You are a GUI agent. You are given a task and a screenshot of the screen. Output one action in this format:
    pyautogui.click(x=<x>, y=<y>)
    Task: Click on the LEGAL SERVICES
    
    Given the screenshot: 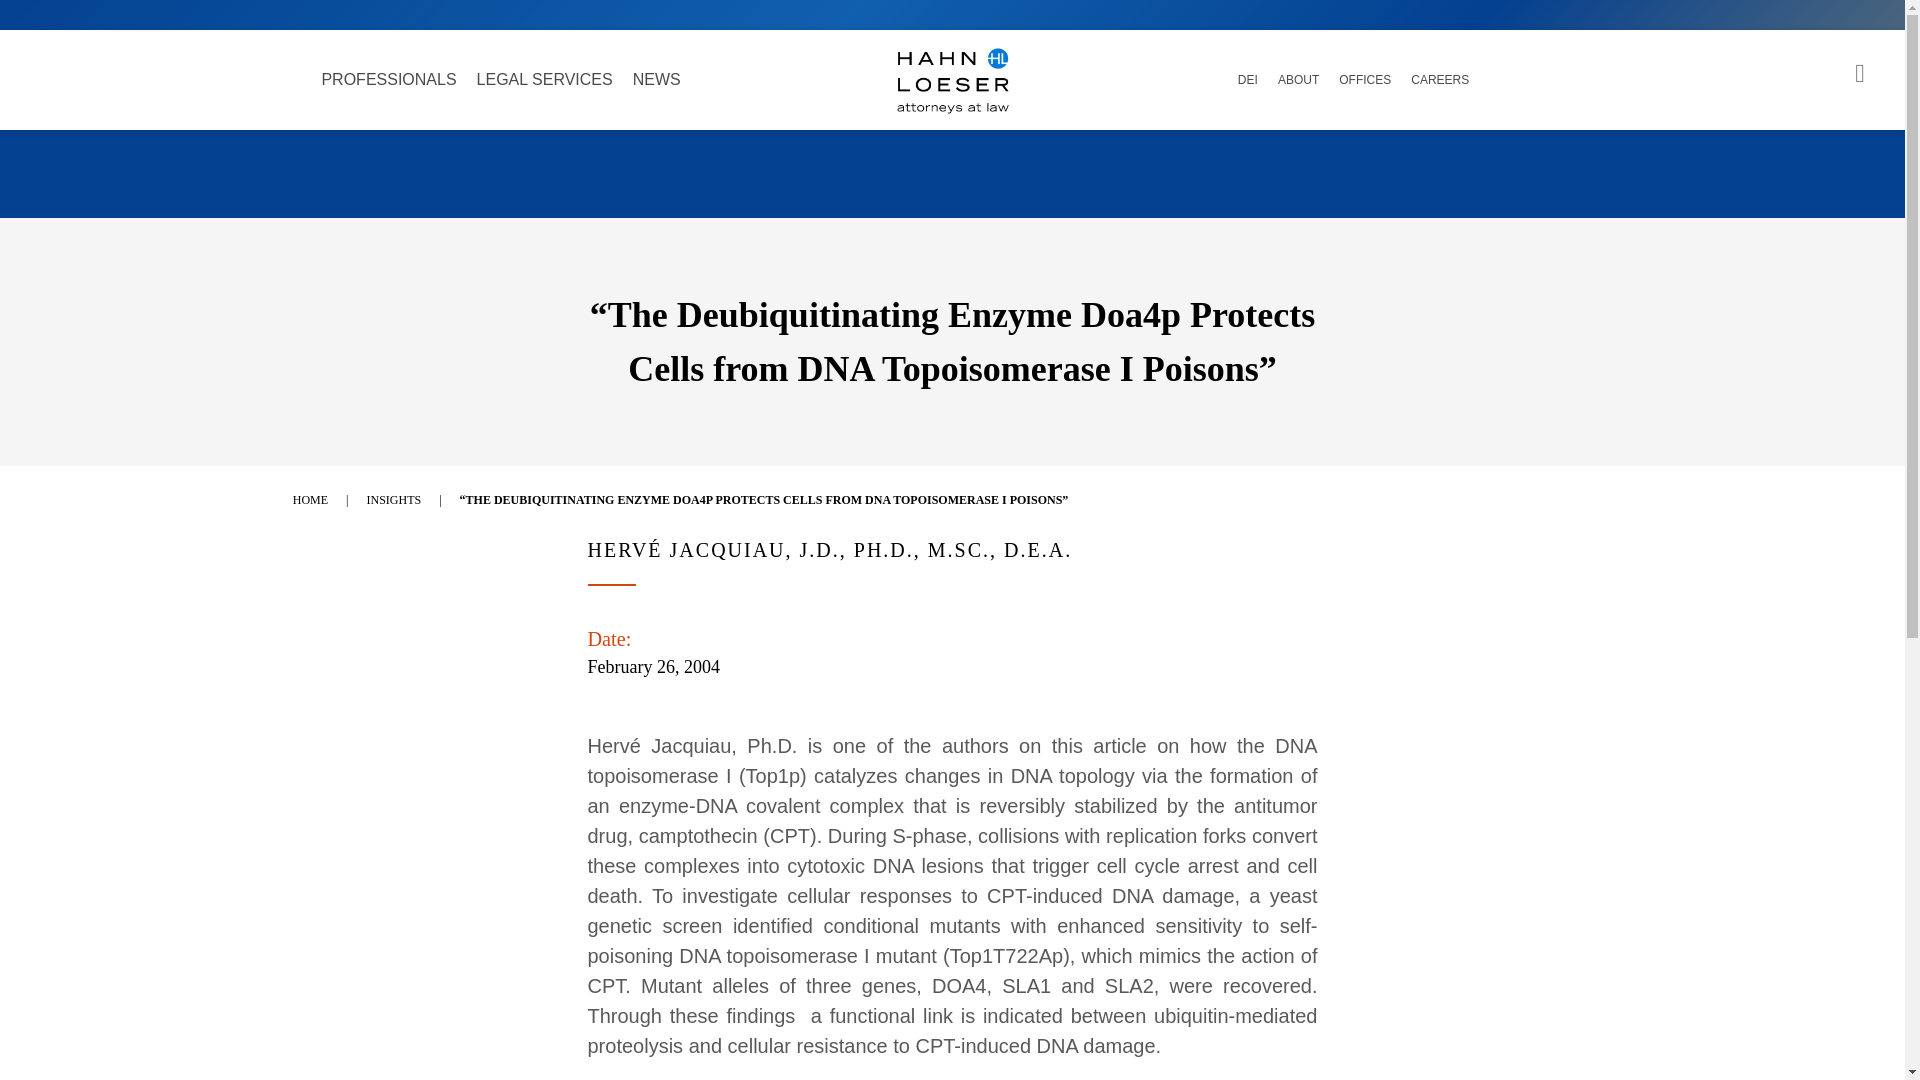 What is the action you would take?
    pyautogui.click(x=544, y=80)
    